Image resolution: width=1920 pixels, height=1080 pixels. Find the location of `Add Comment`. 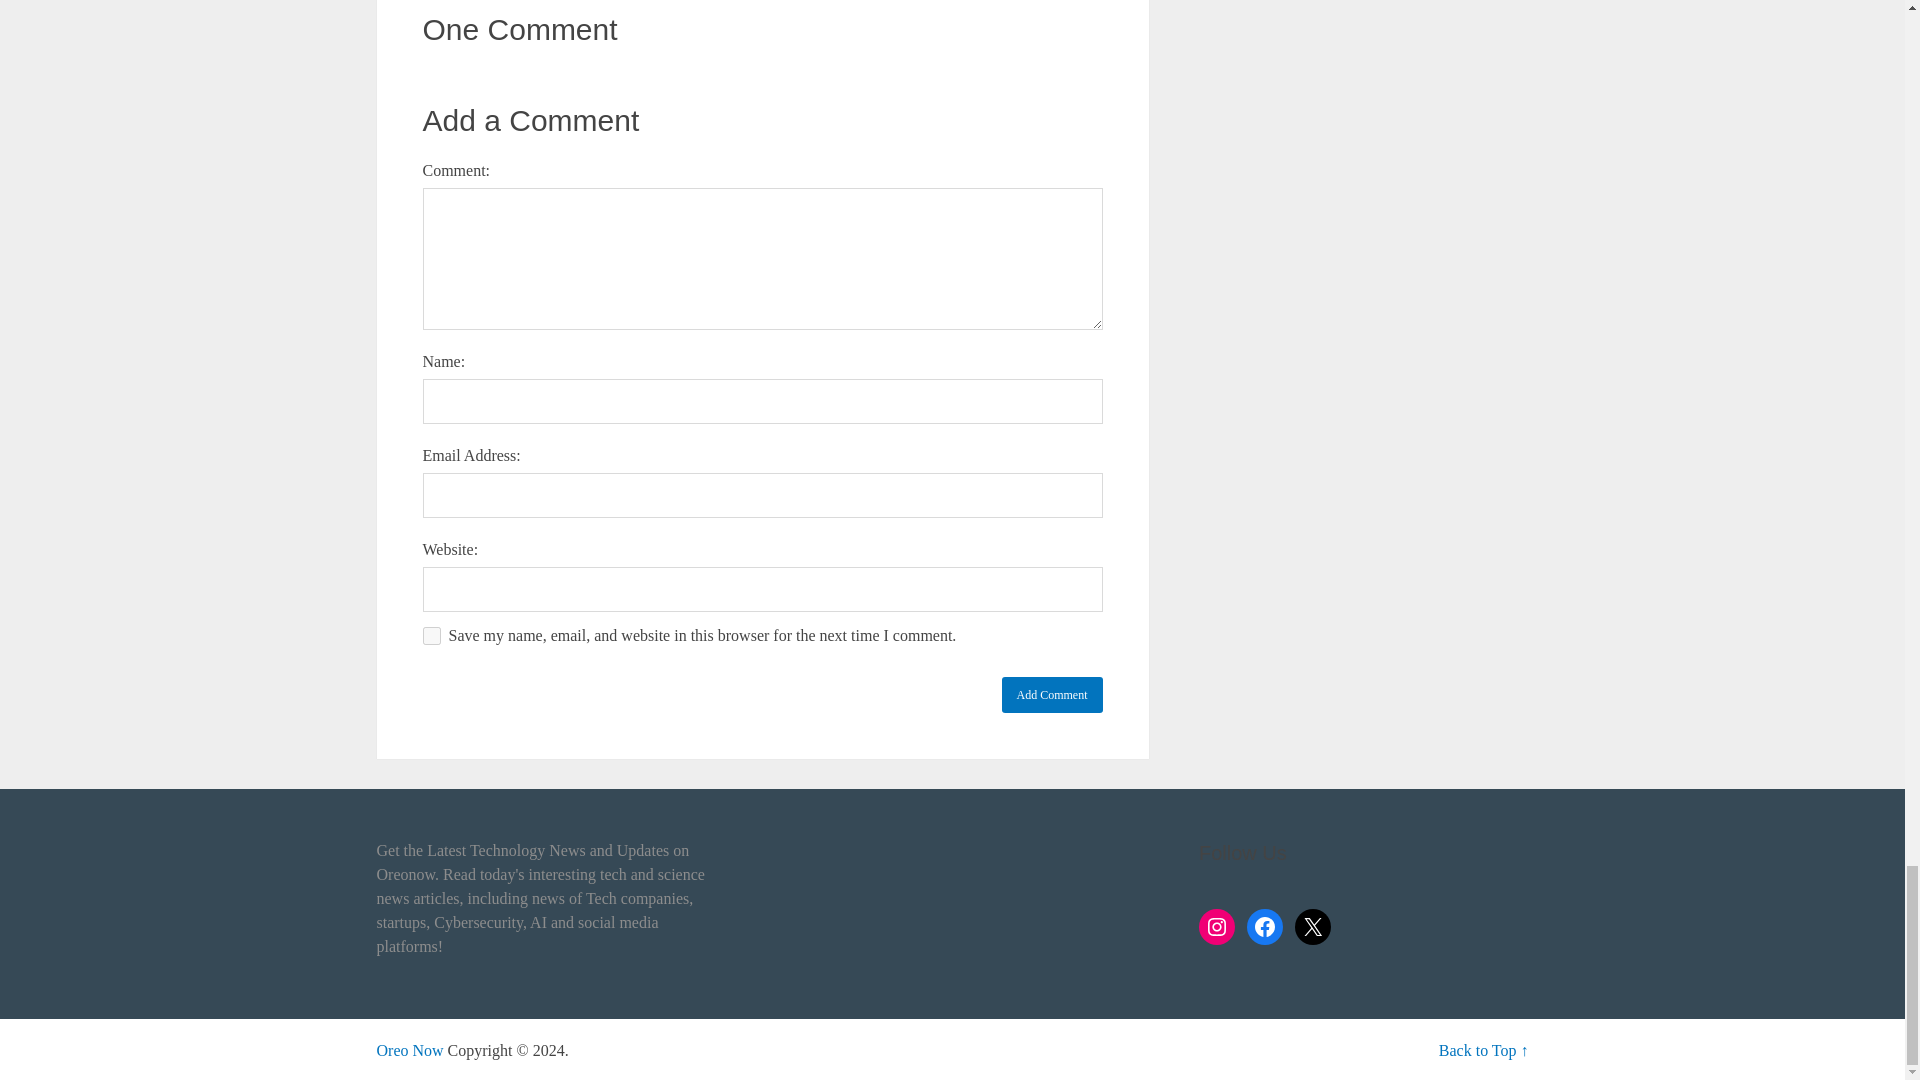

Add Comment is located at coordinates (1052, 694).